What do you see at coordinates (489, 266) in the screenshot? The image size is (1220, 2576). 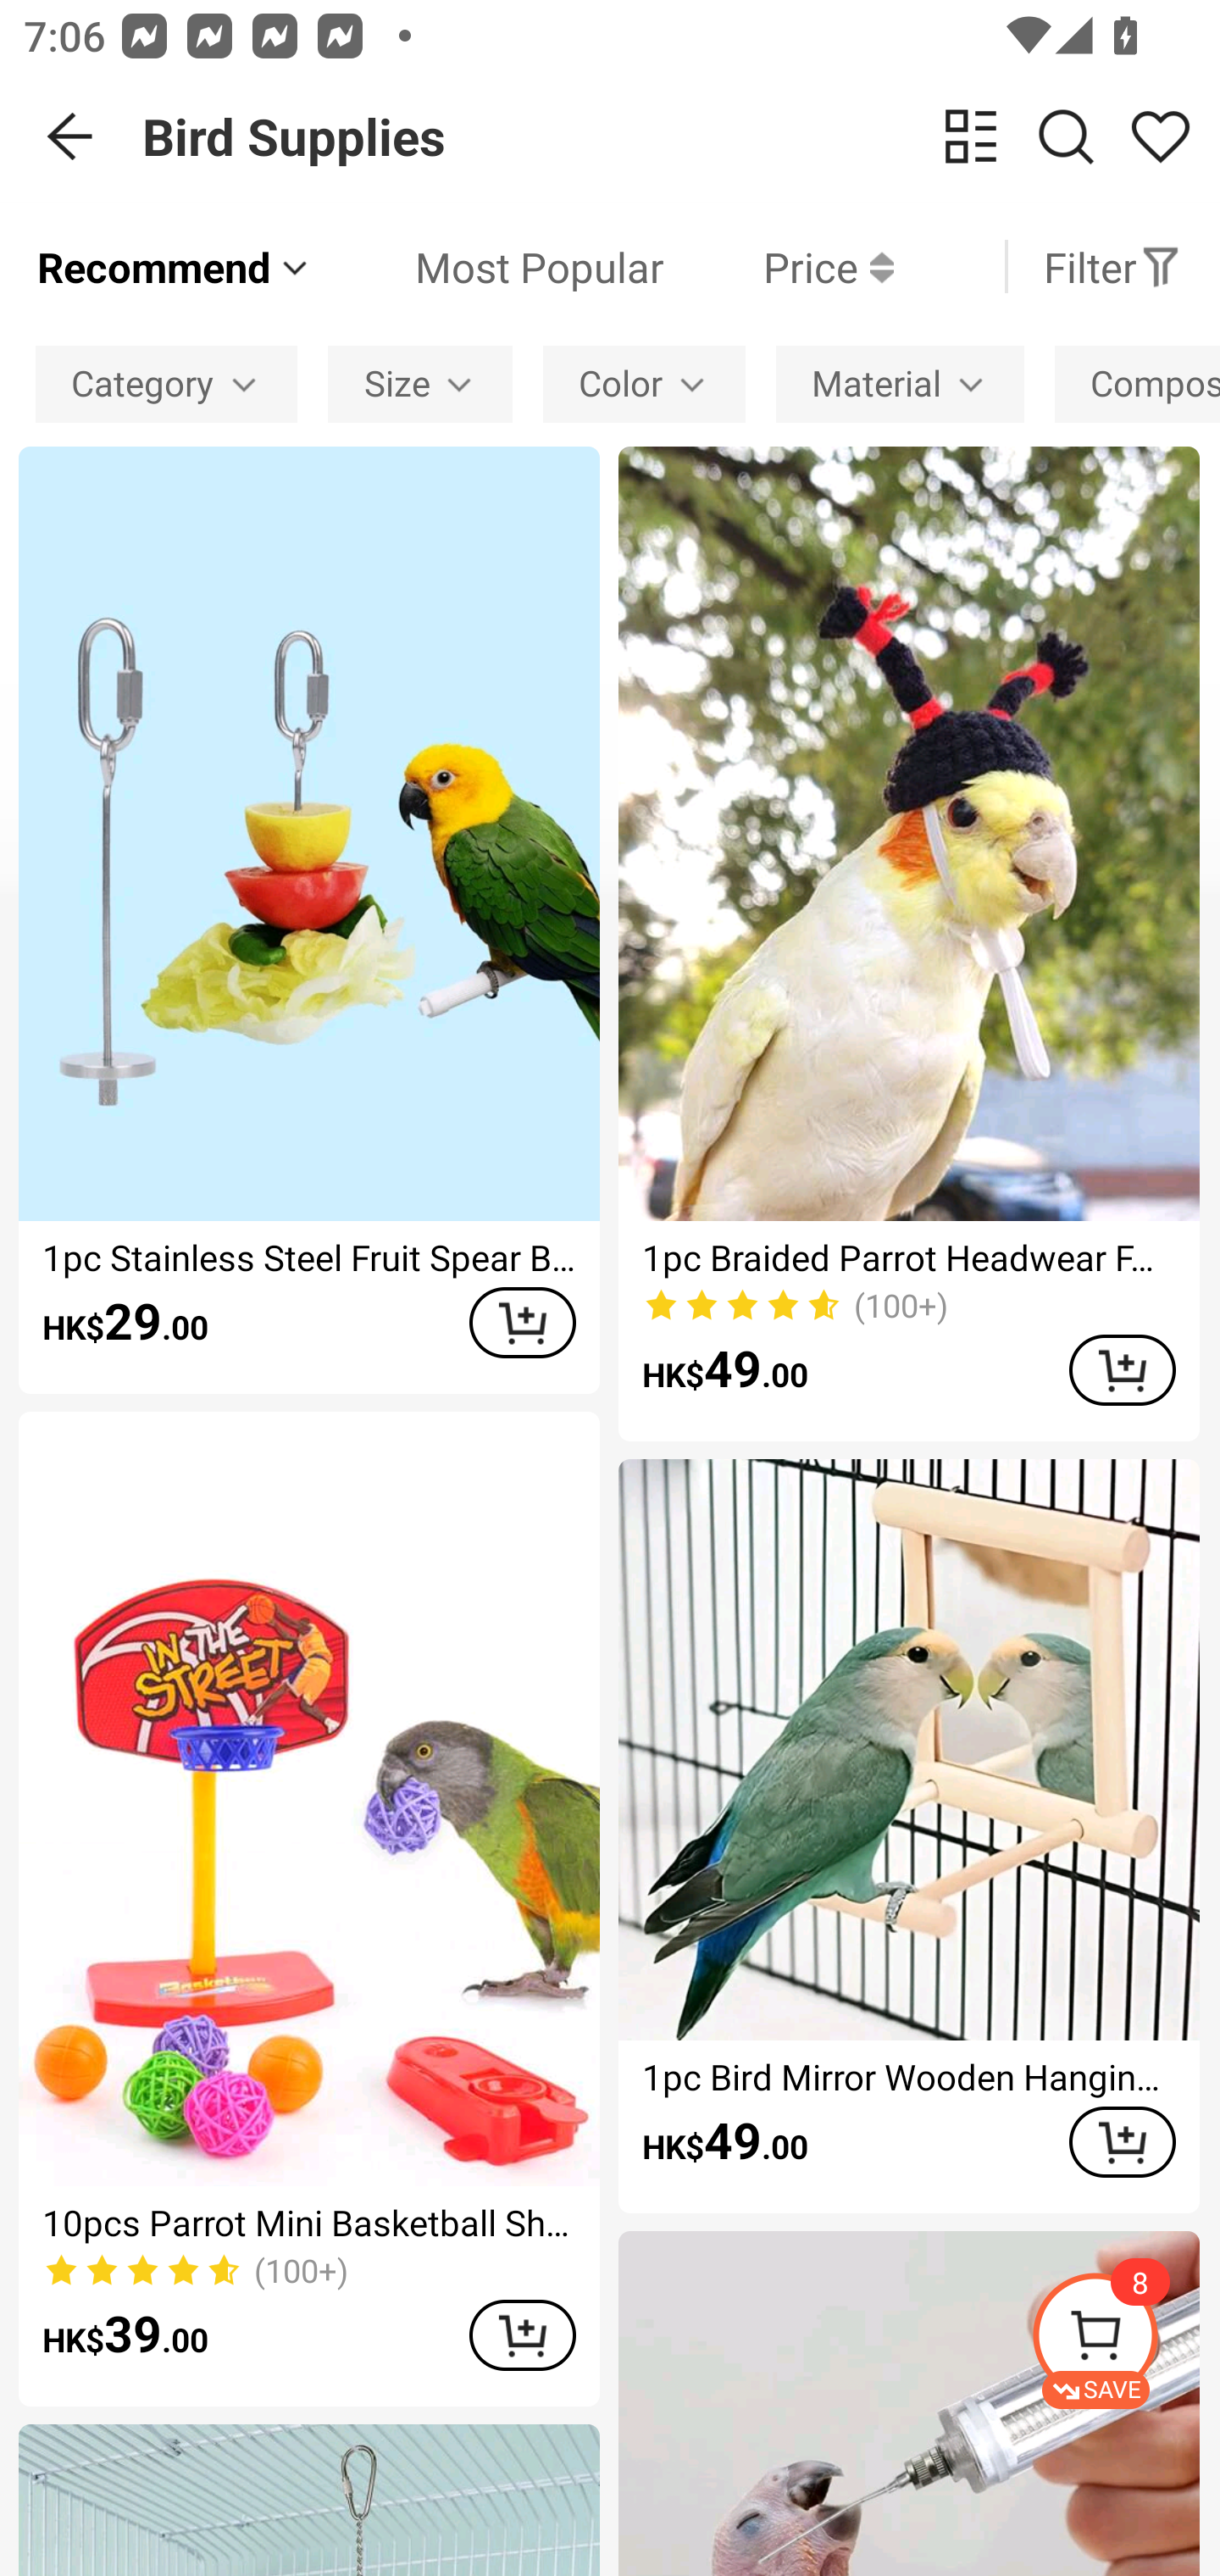 I see `Most Popular` at bounding box center [489, 266].